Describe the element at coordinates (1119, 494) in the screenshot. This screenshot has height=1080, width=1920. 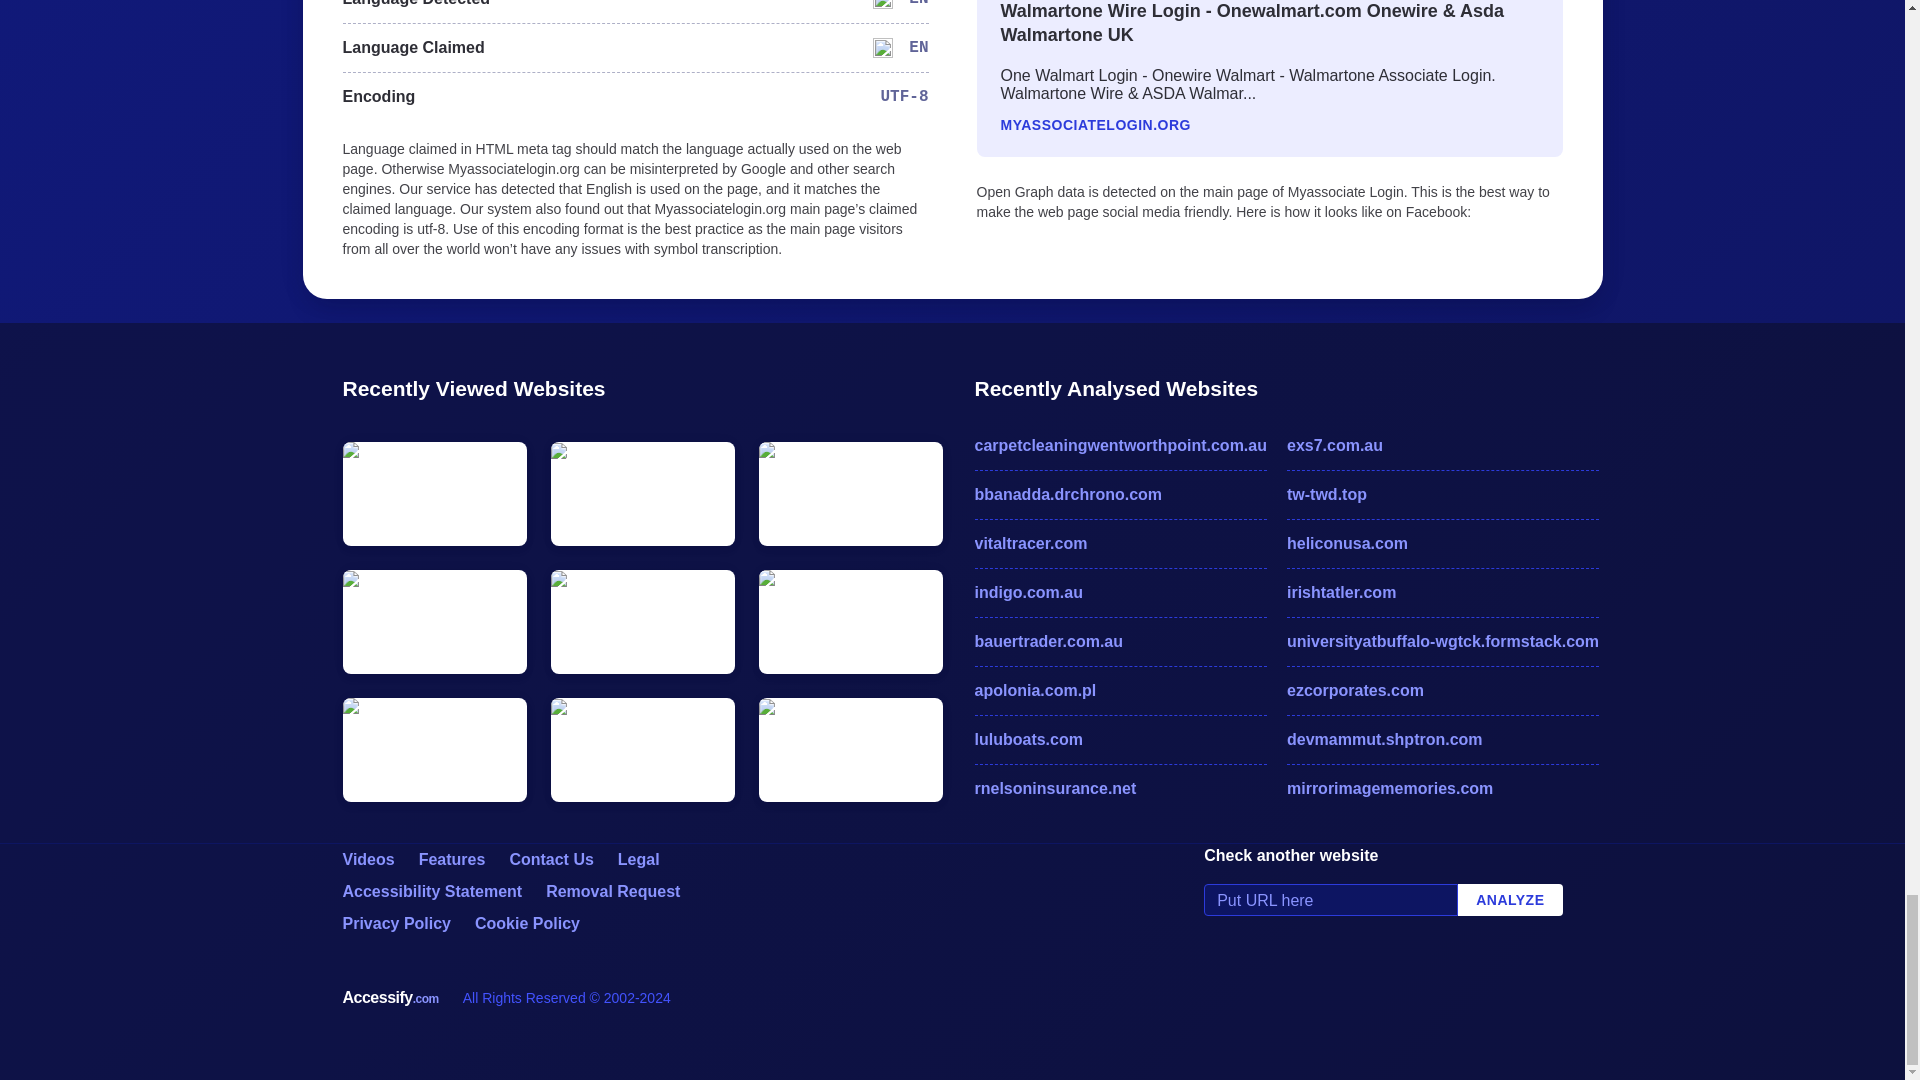
I see `bbanadda.drchrono.com` at that location.